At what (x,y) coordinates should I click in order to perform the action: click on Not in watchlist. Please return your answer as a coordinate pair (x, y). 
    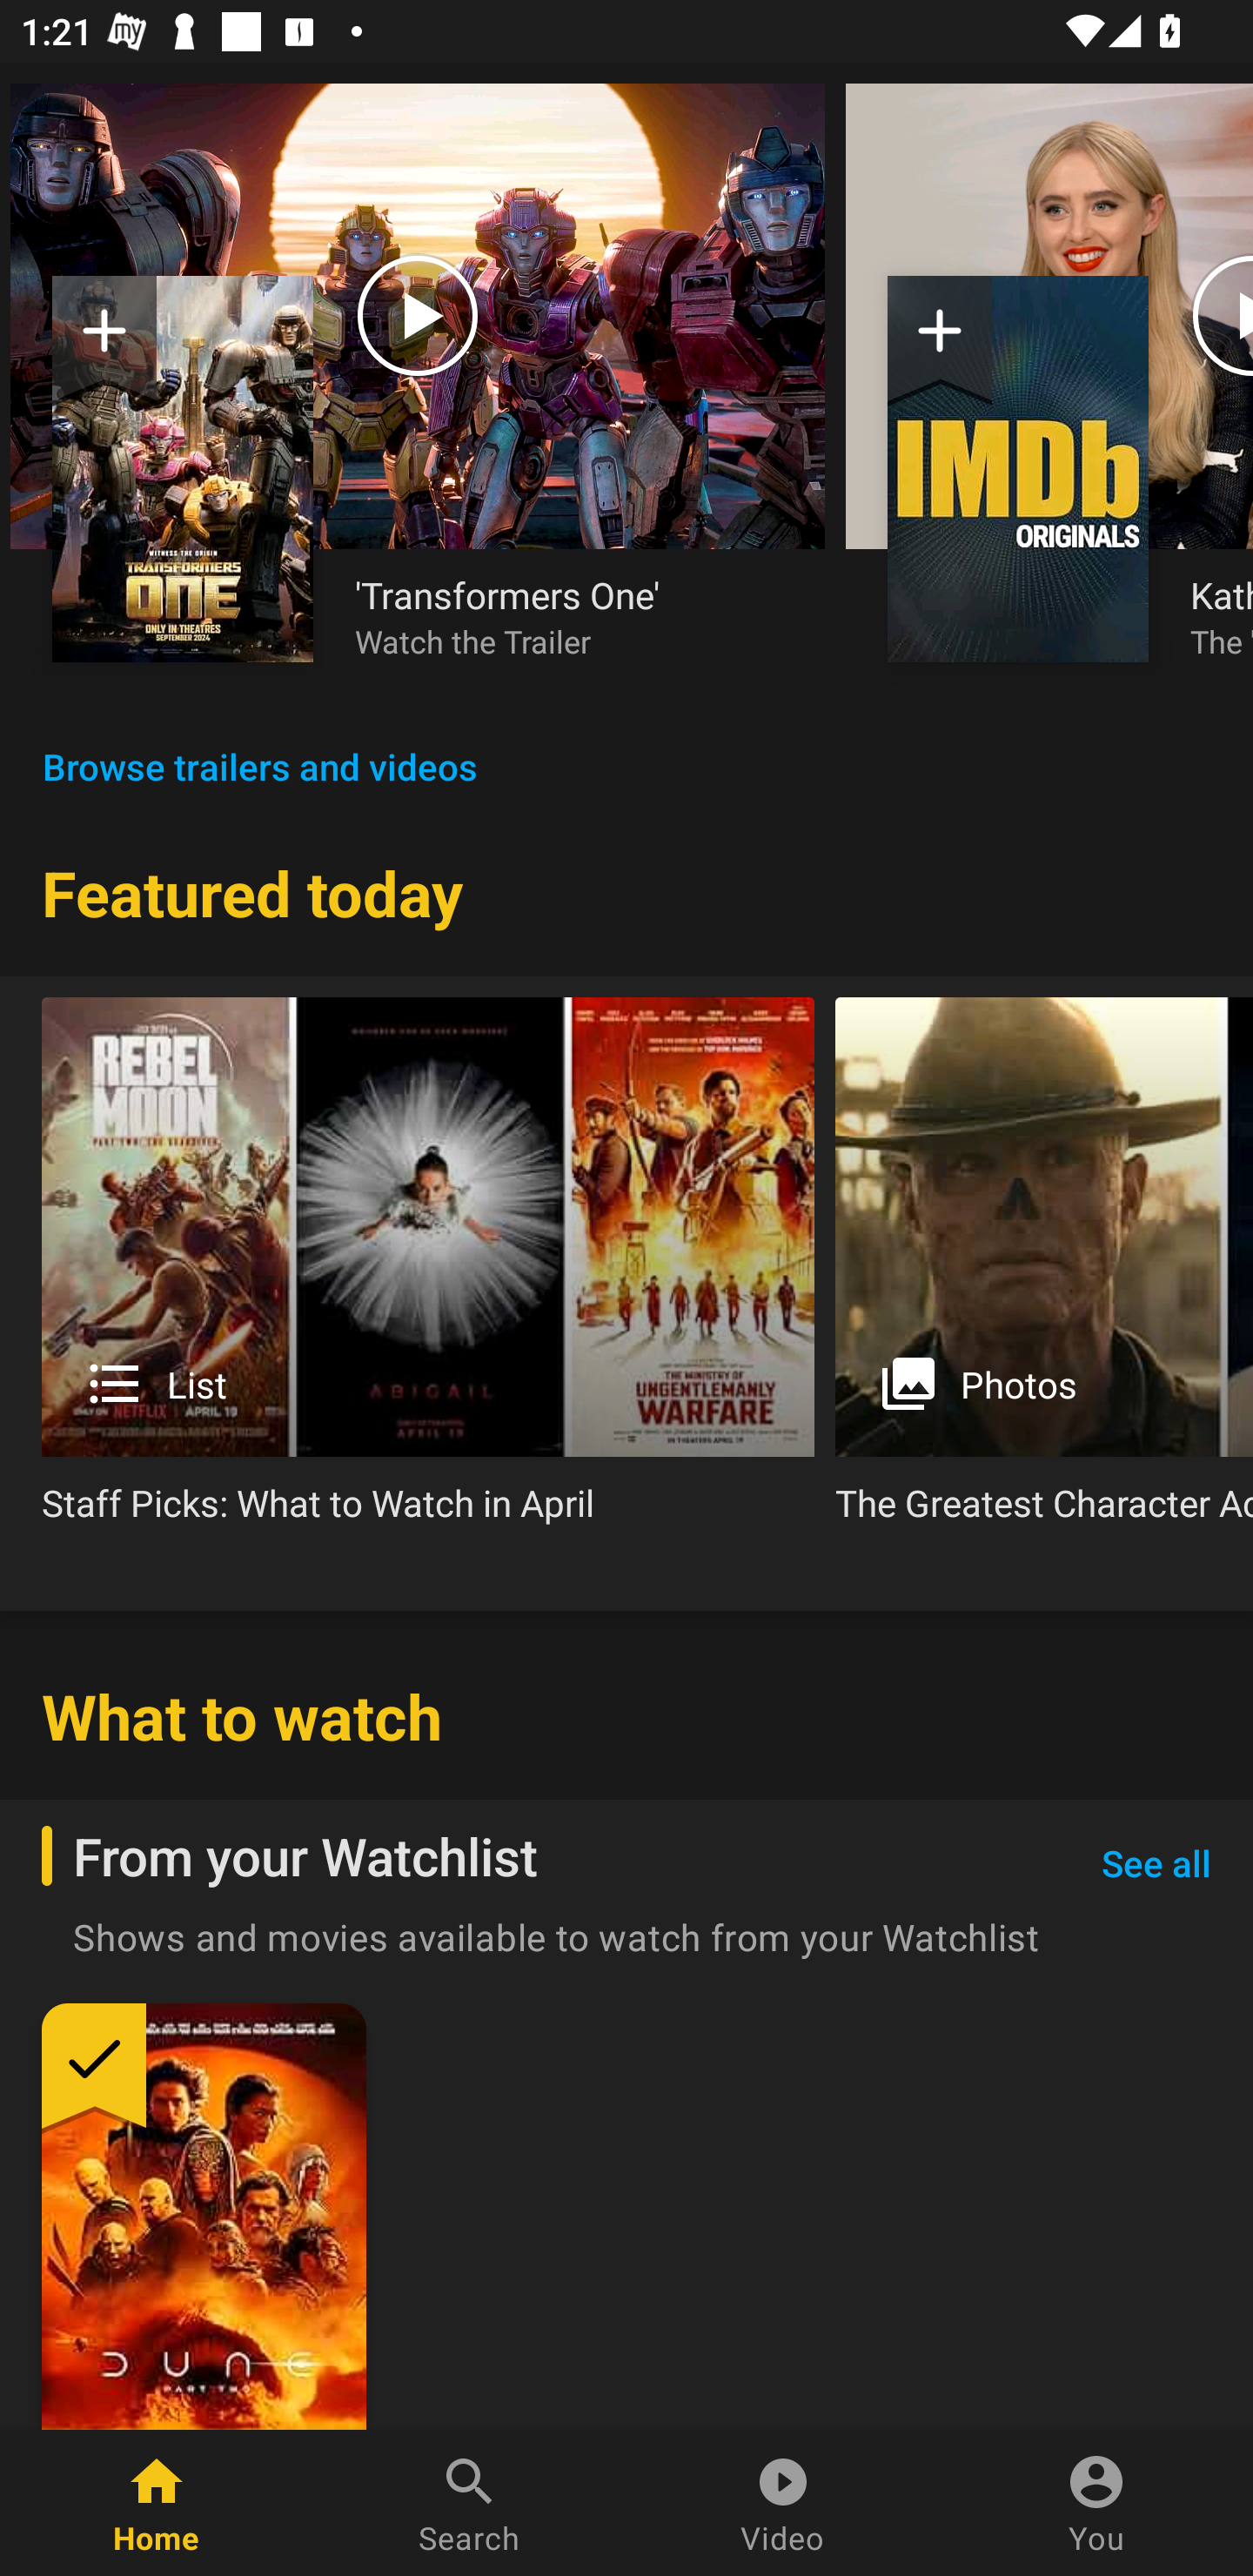
    Looking at the image, I should click on (104, 341).